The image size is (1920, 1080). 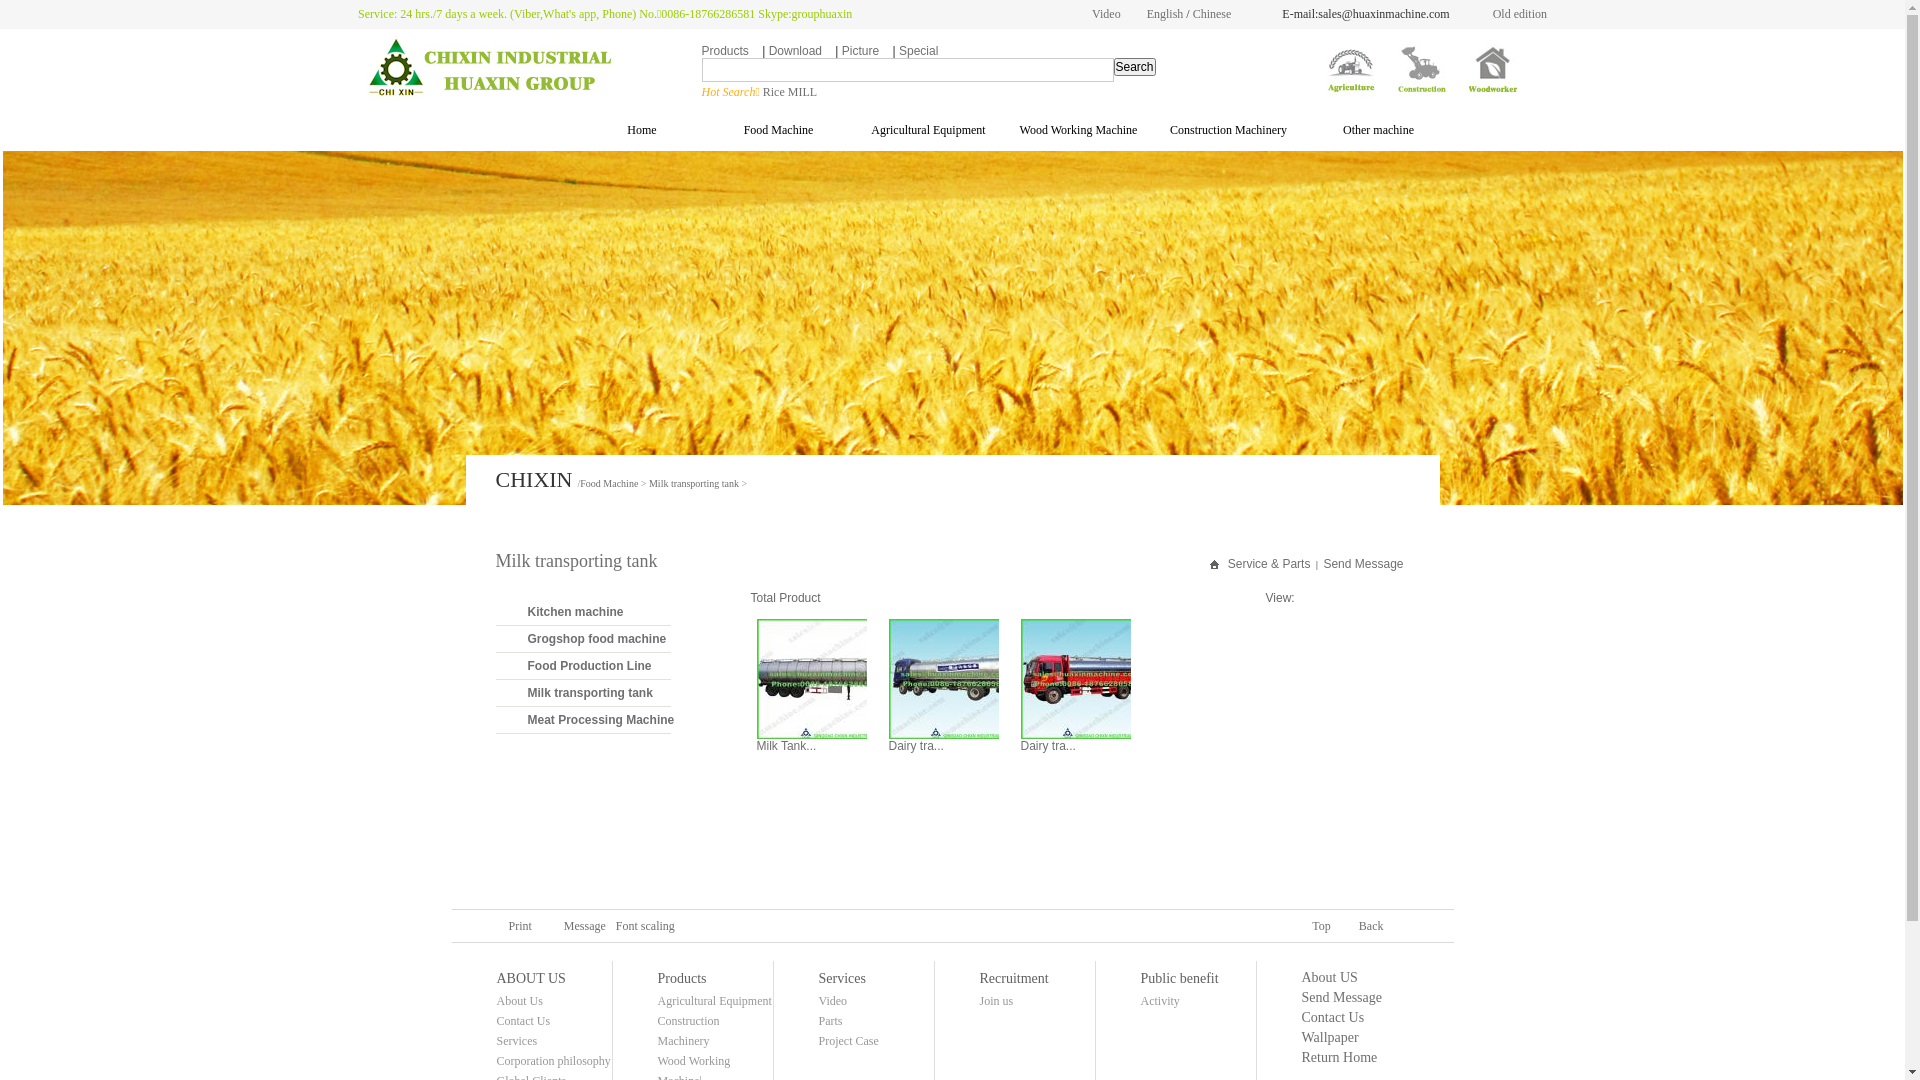 What do you see at coordinates (1330, 1038) in the screenshot?
I see `Wallpaper` at bounding box center [1330, 1038].